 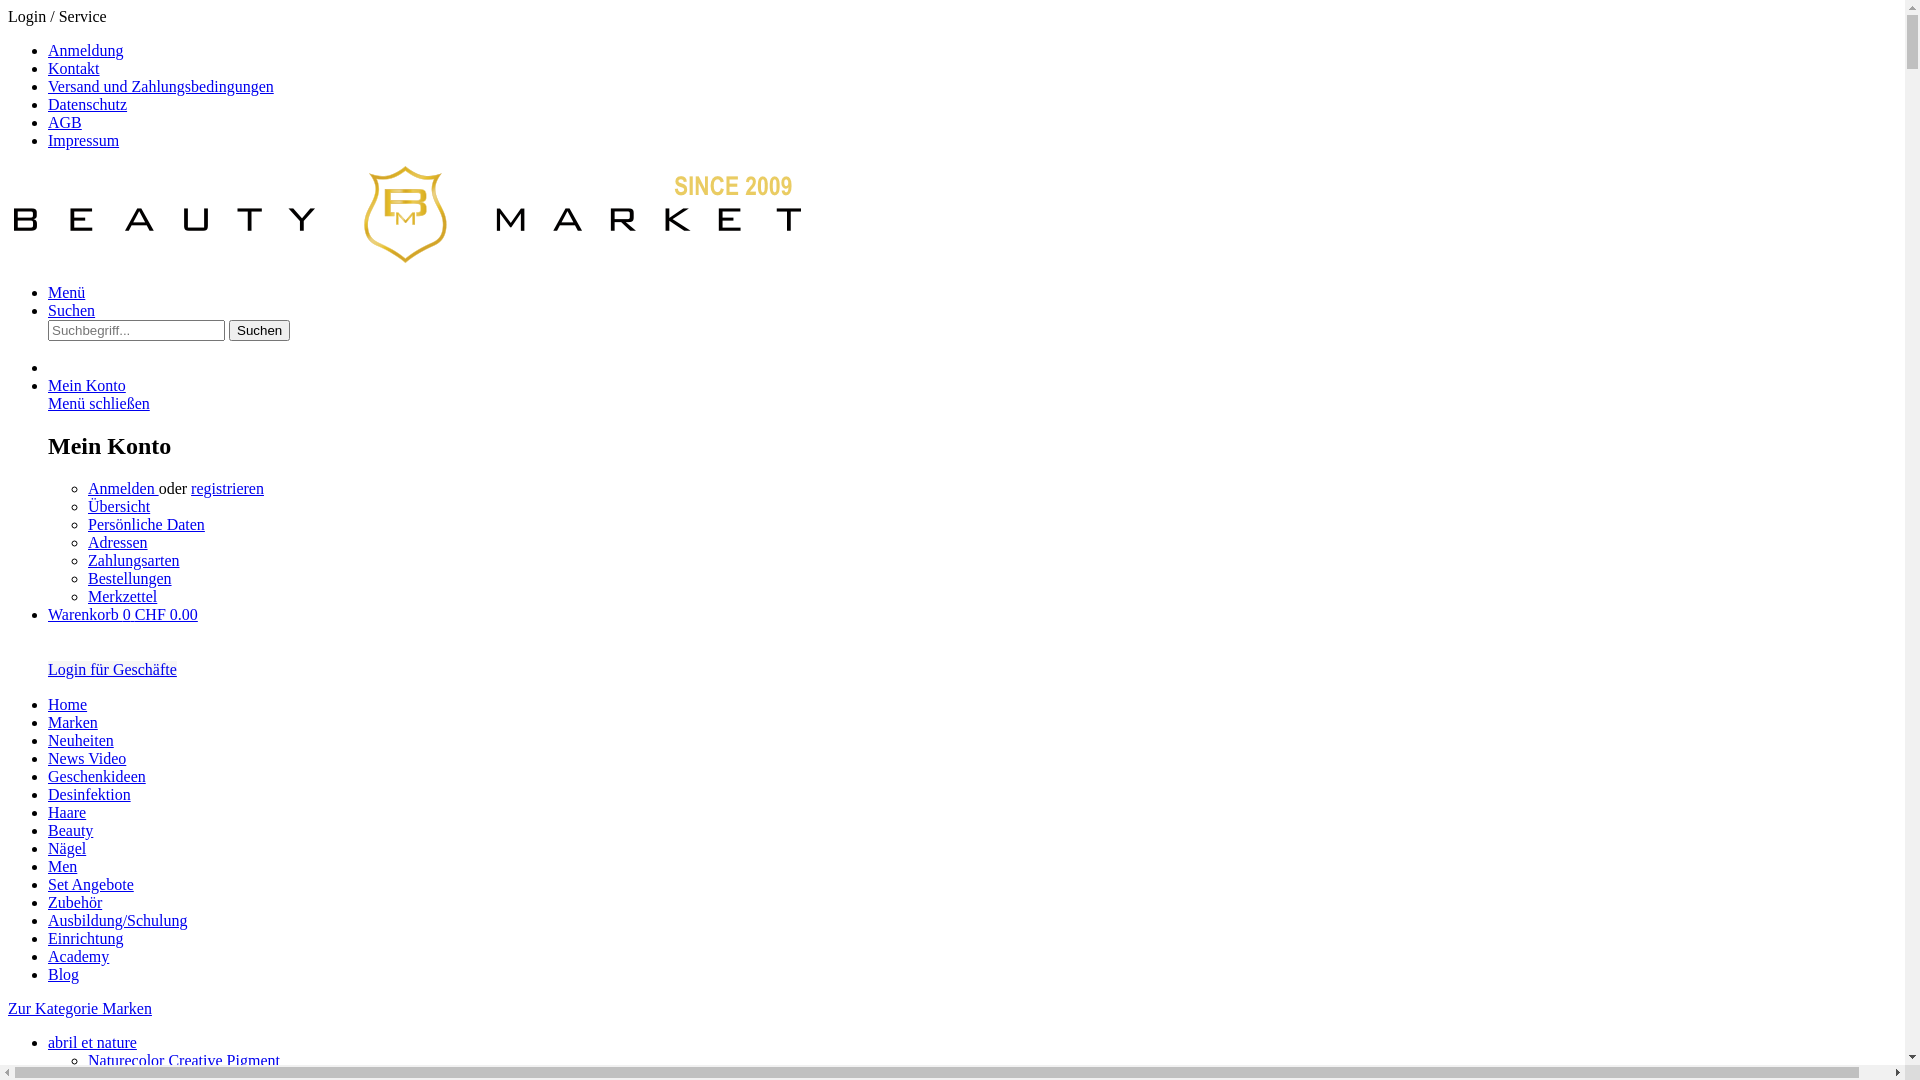 I want to click on Impressum, so click(x=84, y=140).